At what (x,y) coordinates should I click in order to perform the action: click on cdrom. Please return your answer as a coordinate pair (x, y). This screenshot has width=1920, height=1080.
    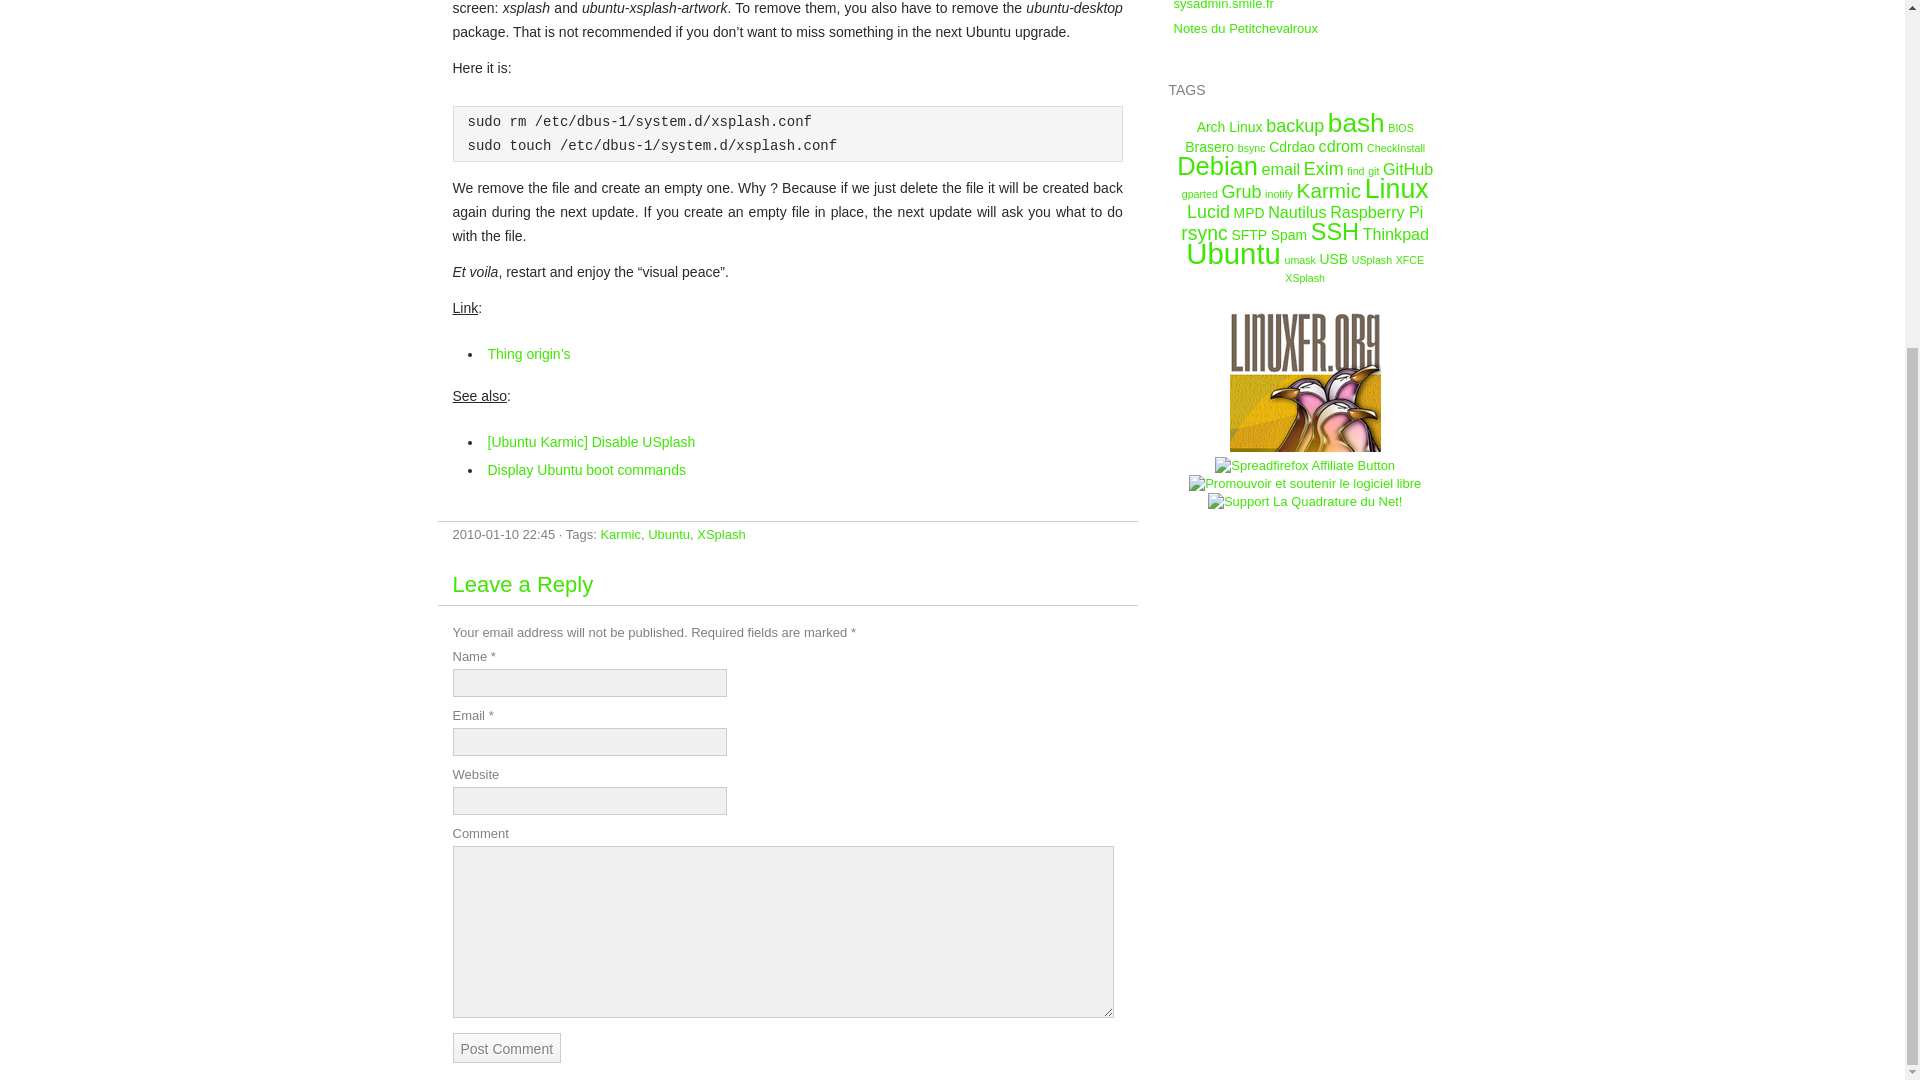
    Looking at the image, I should click on (1341, 146).